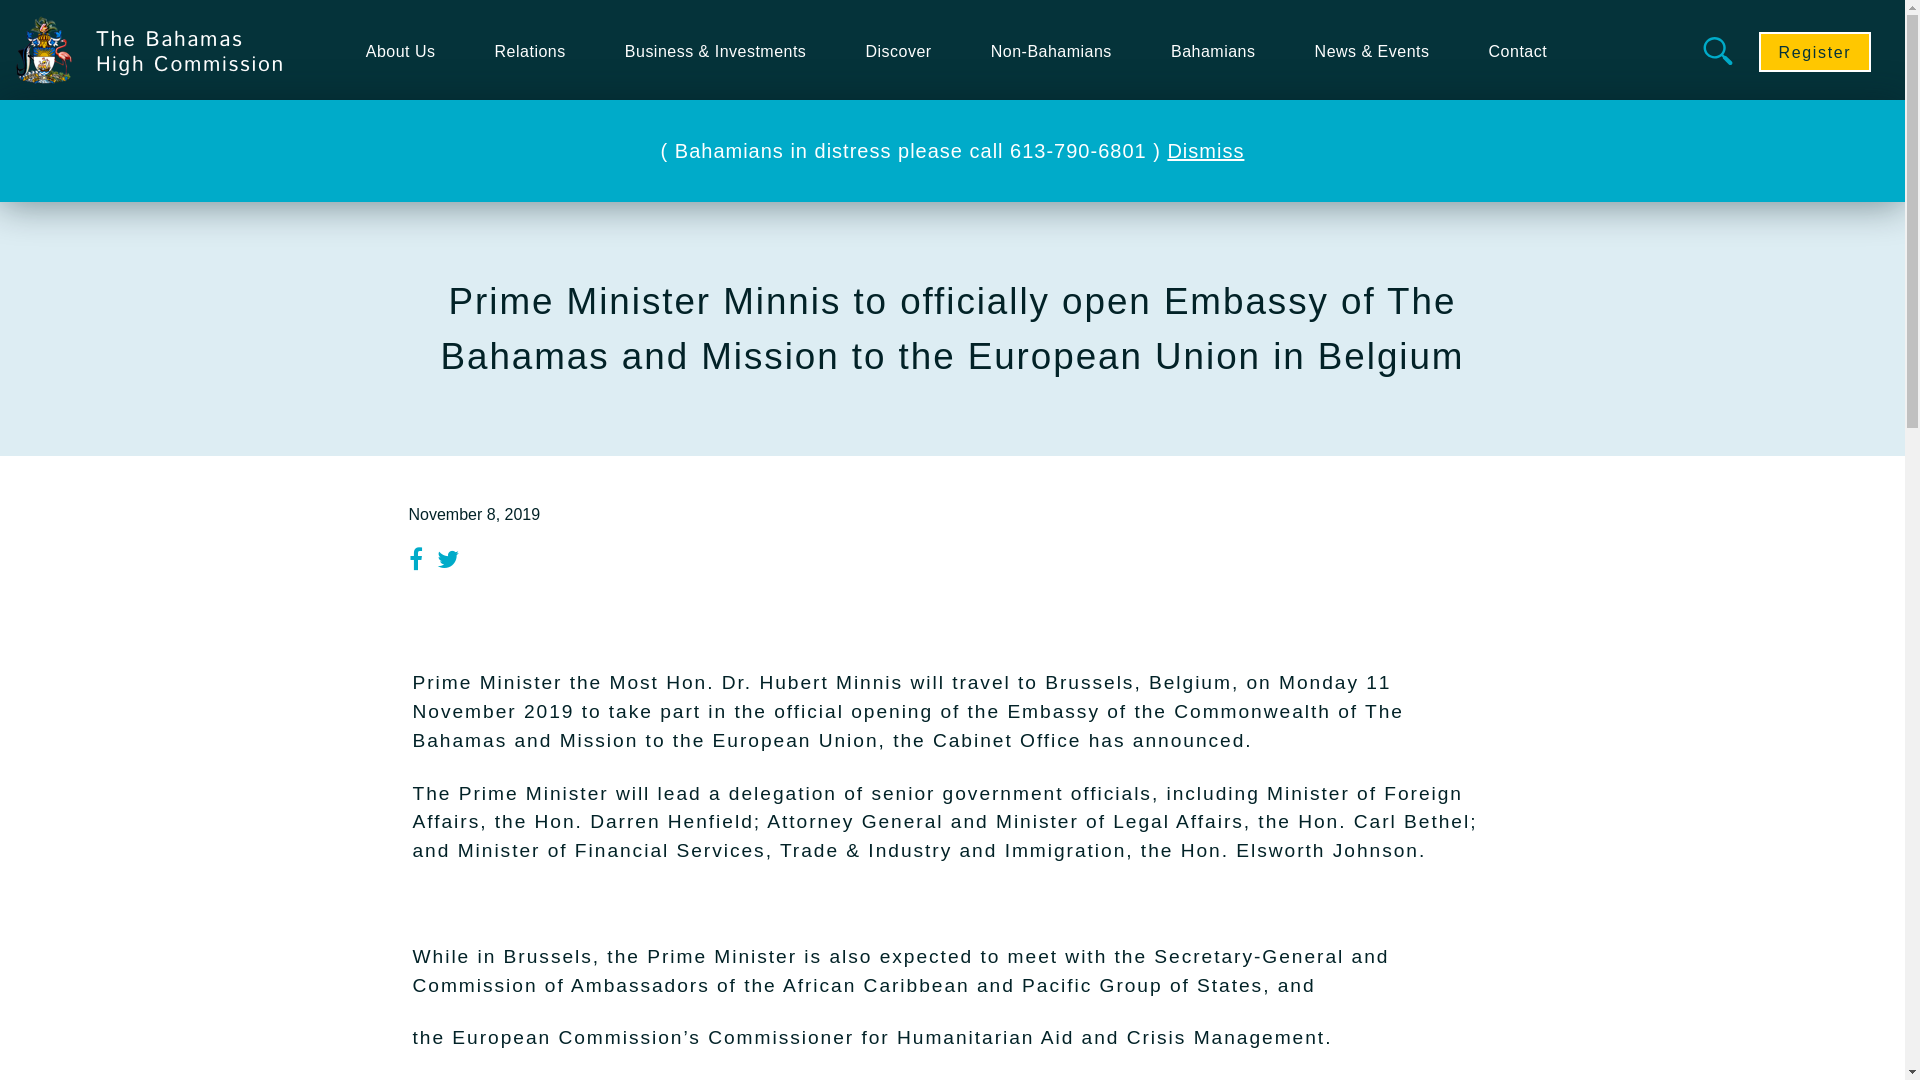 This screenshot has height=1080, width=1920. Describe the element at coordinates (1206, 151) in the screenshot. I see `Dismiss` at that location.